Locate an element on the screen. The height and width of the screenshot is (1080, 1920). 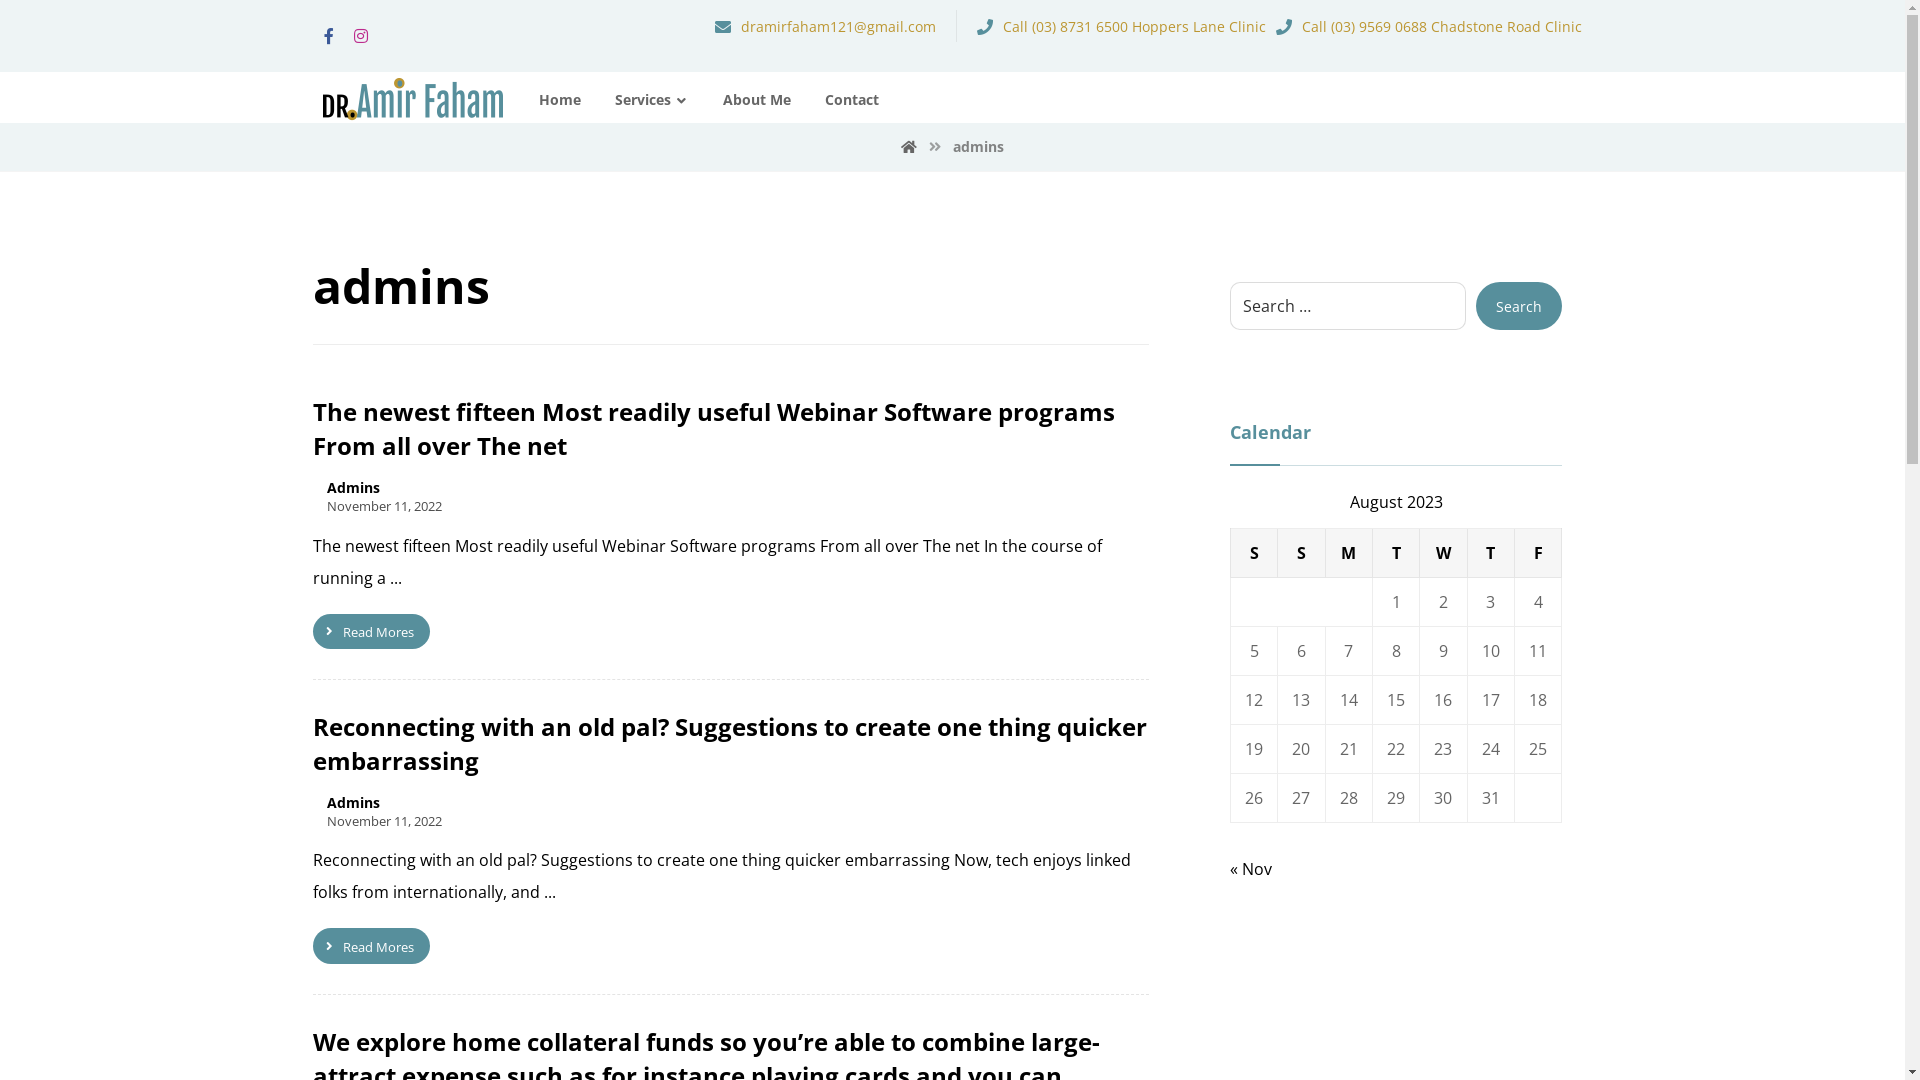
Call (03) 9569 0688 Chadstone Road Clinic is located at coordinates (1429, 25).